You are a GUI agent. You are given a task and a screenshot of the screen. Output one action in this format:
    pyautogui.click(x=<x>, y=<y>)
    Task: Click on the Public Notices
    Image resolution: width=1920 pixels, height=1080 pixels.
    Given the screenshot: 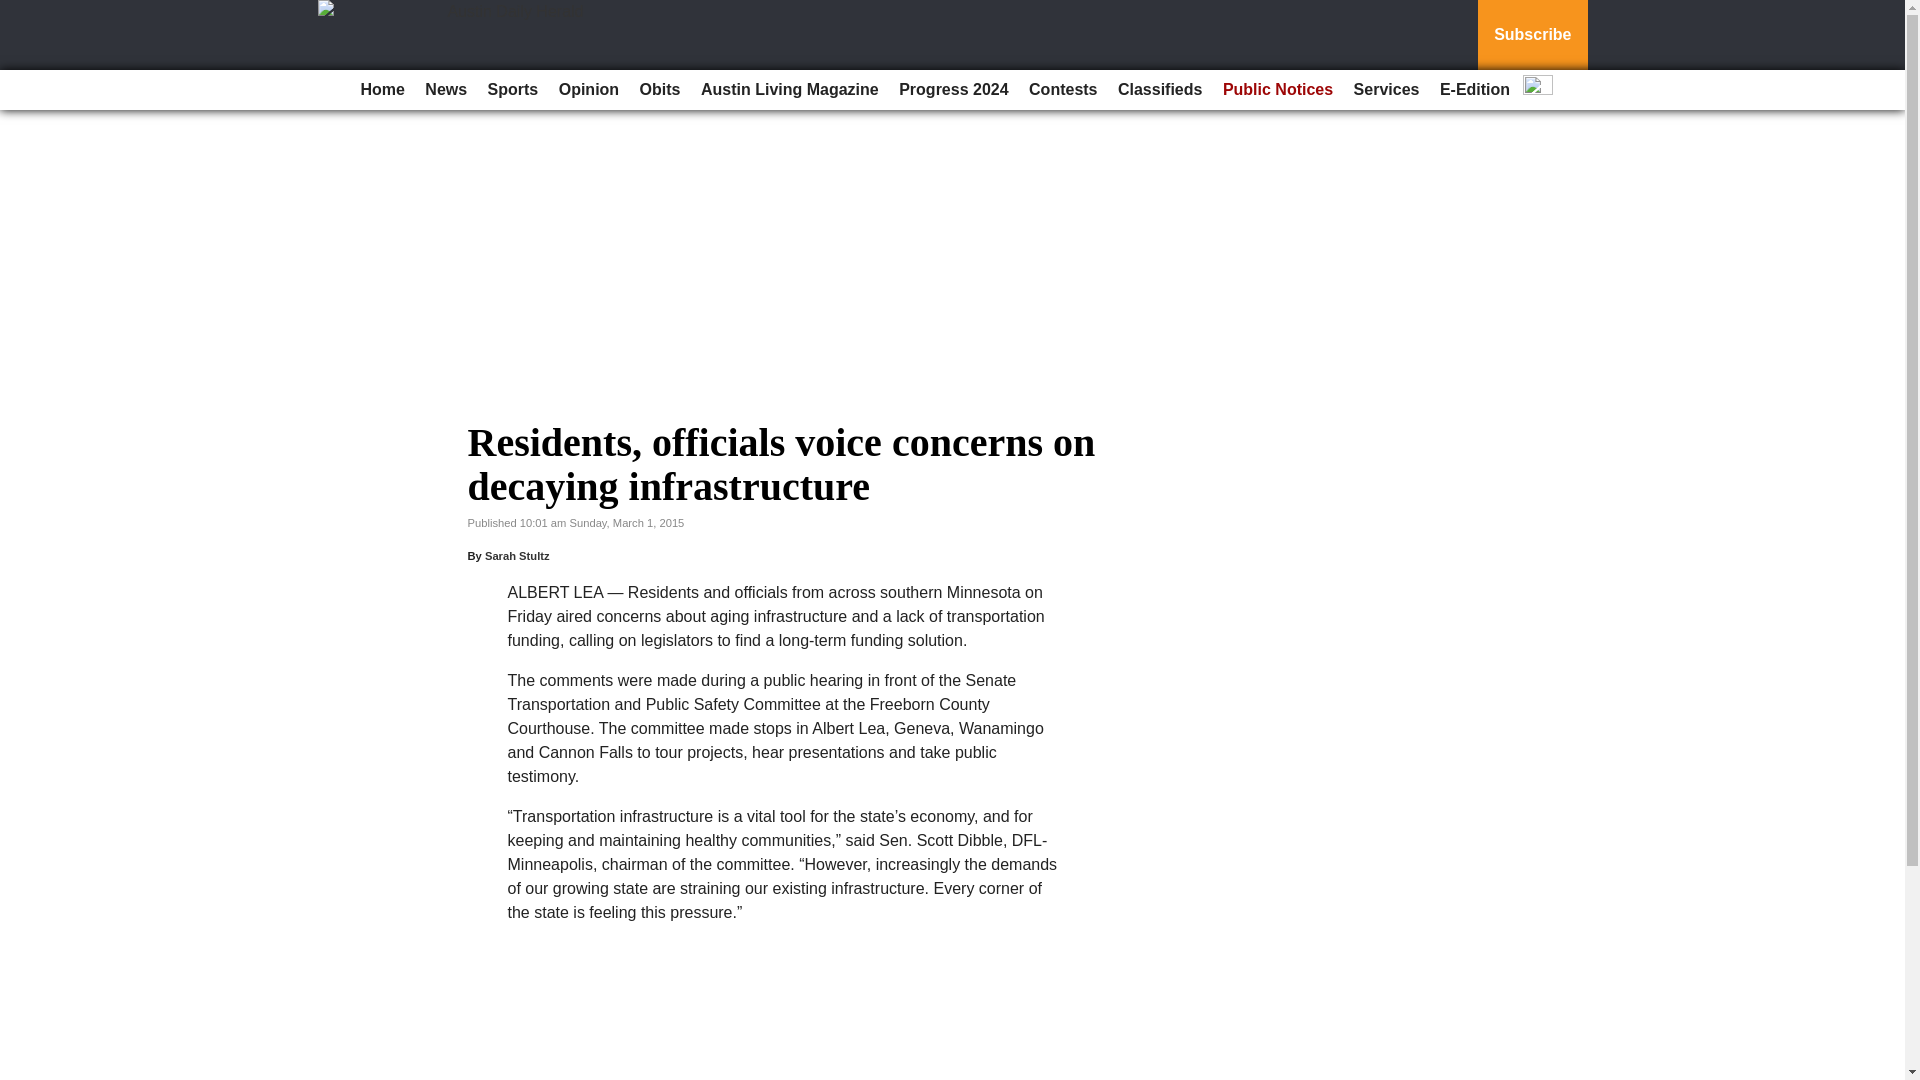 What is the action you would take?
    pyautogui.click(x=1278, y=90)
    